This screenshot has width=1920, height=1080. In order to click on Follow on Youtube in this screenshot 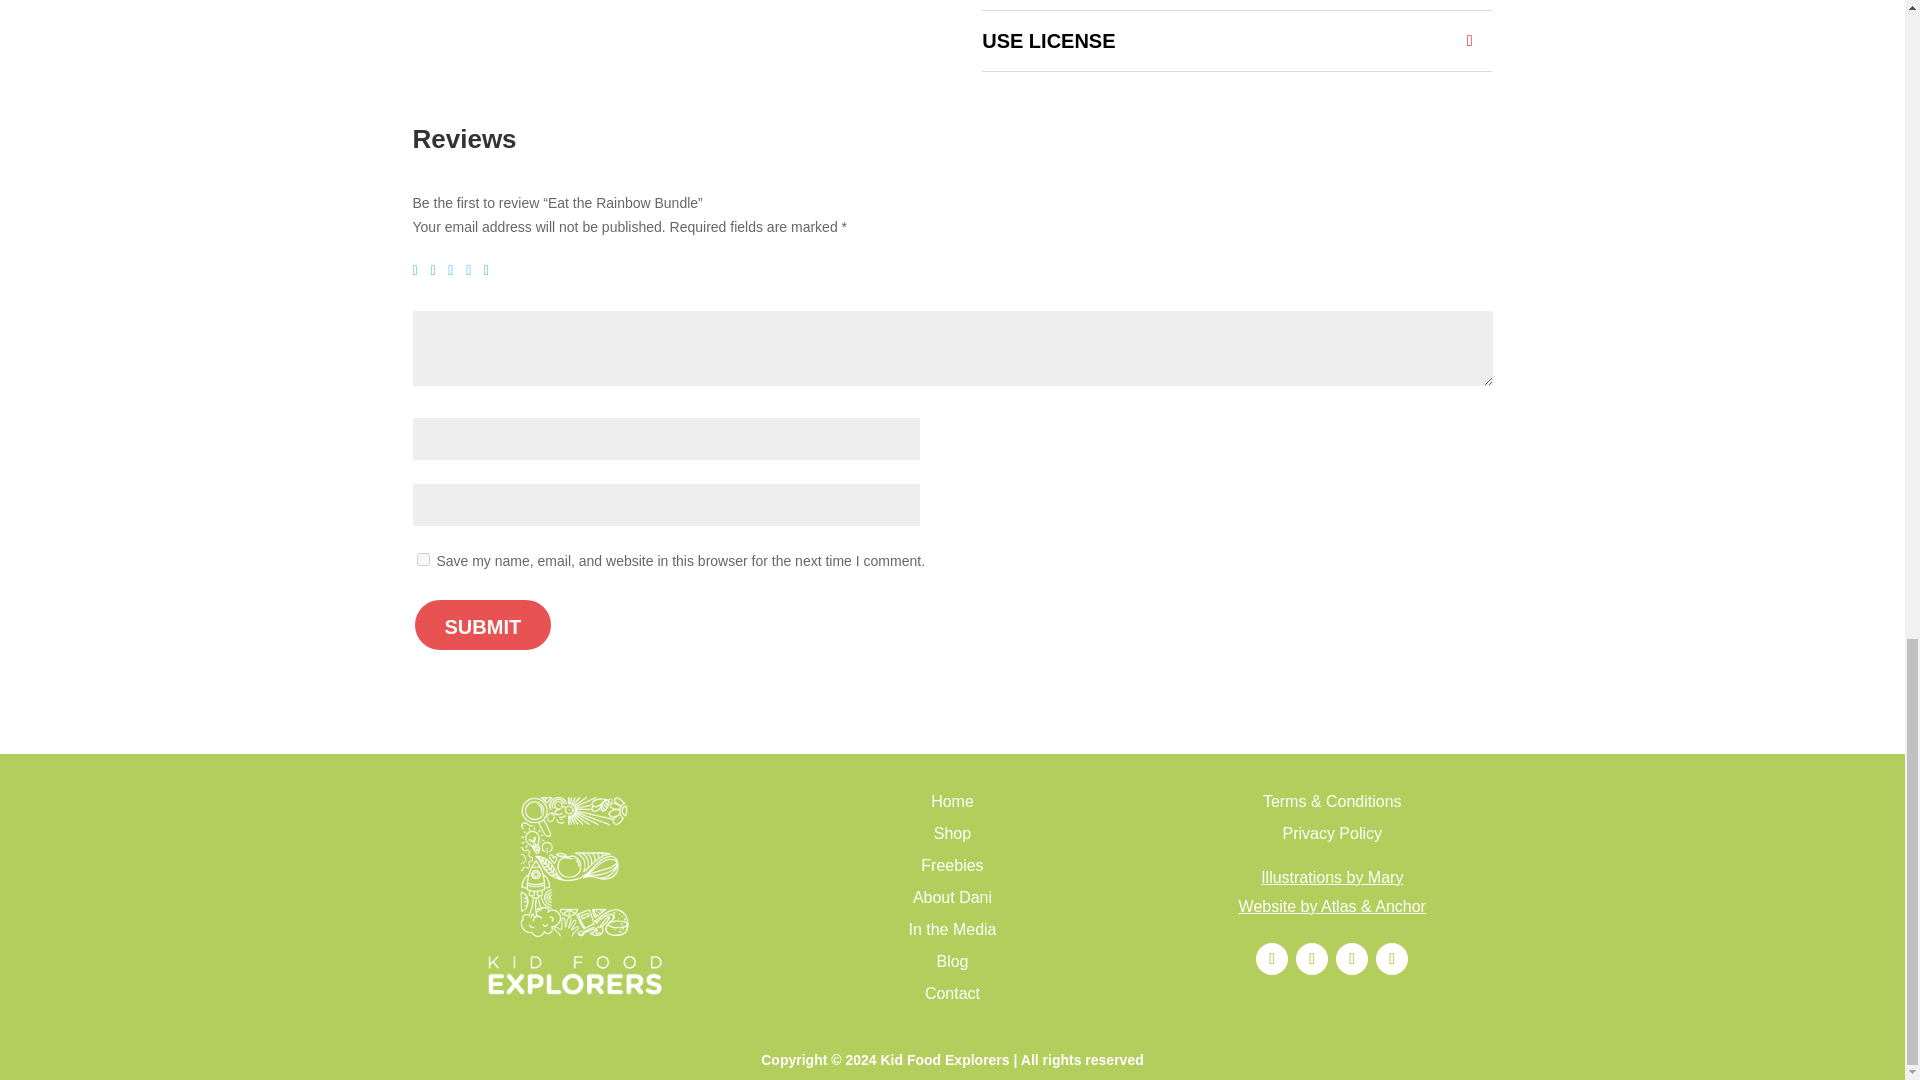, I will do `click(1392, 958)`.